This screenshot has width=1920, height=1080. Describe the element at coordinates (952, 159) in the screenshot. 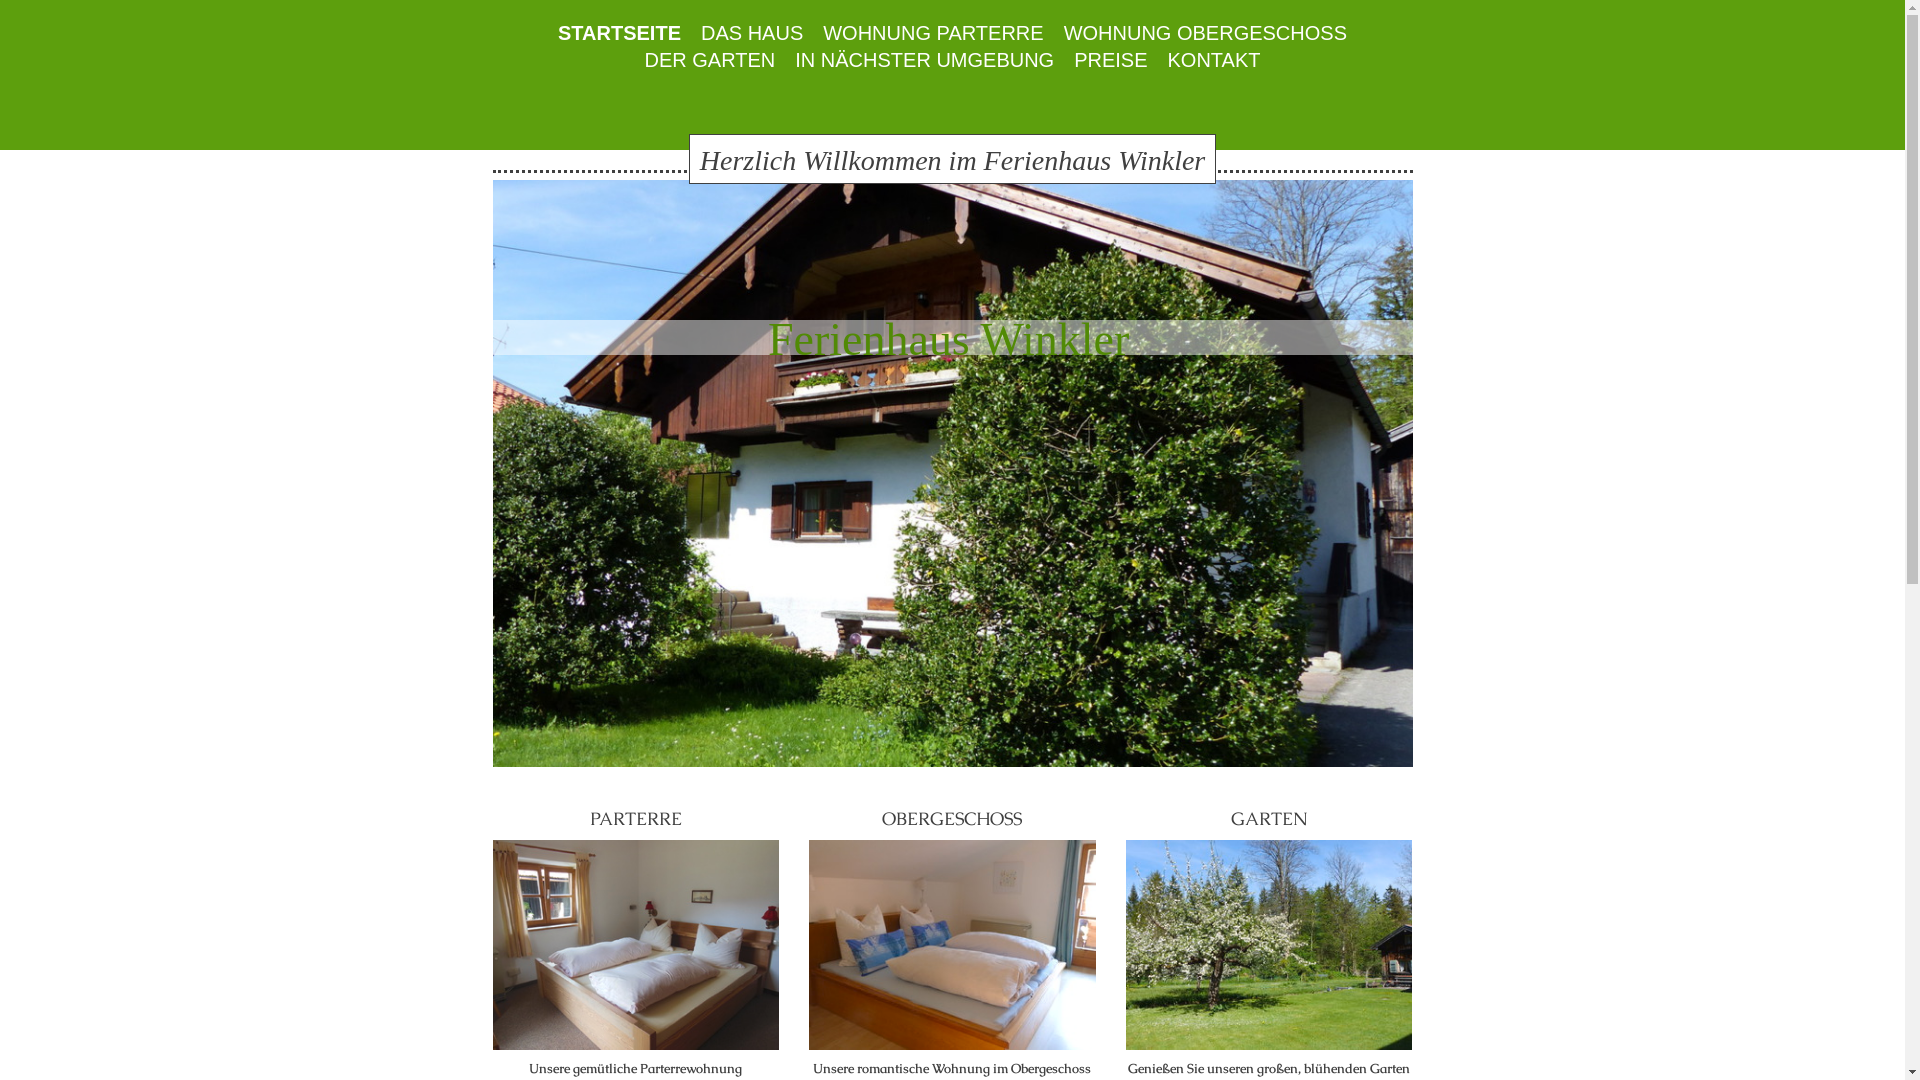

I see `Herzlich Willkommen im Ferienhaus Winkler` at that location.